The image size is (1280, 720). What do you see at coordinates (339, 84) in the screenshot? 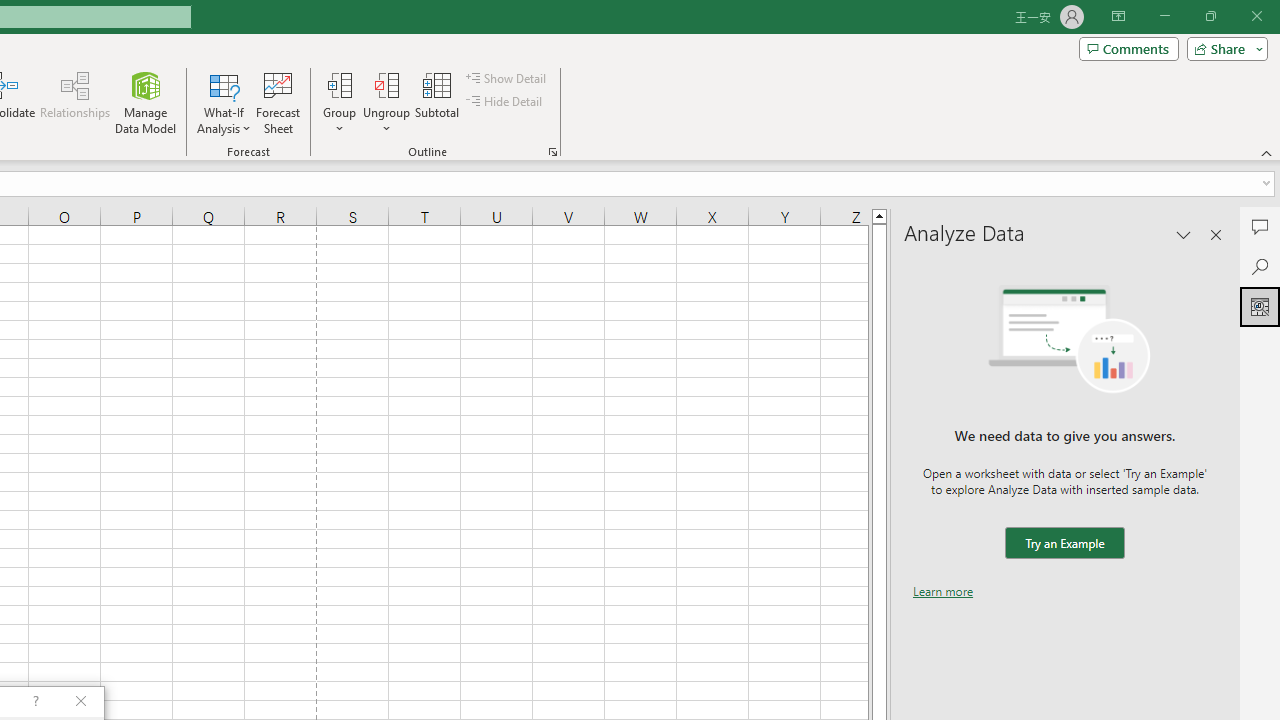
I see `Group...` at bounding box center [339, 84].